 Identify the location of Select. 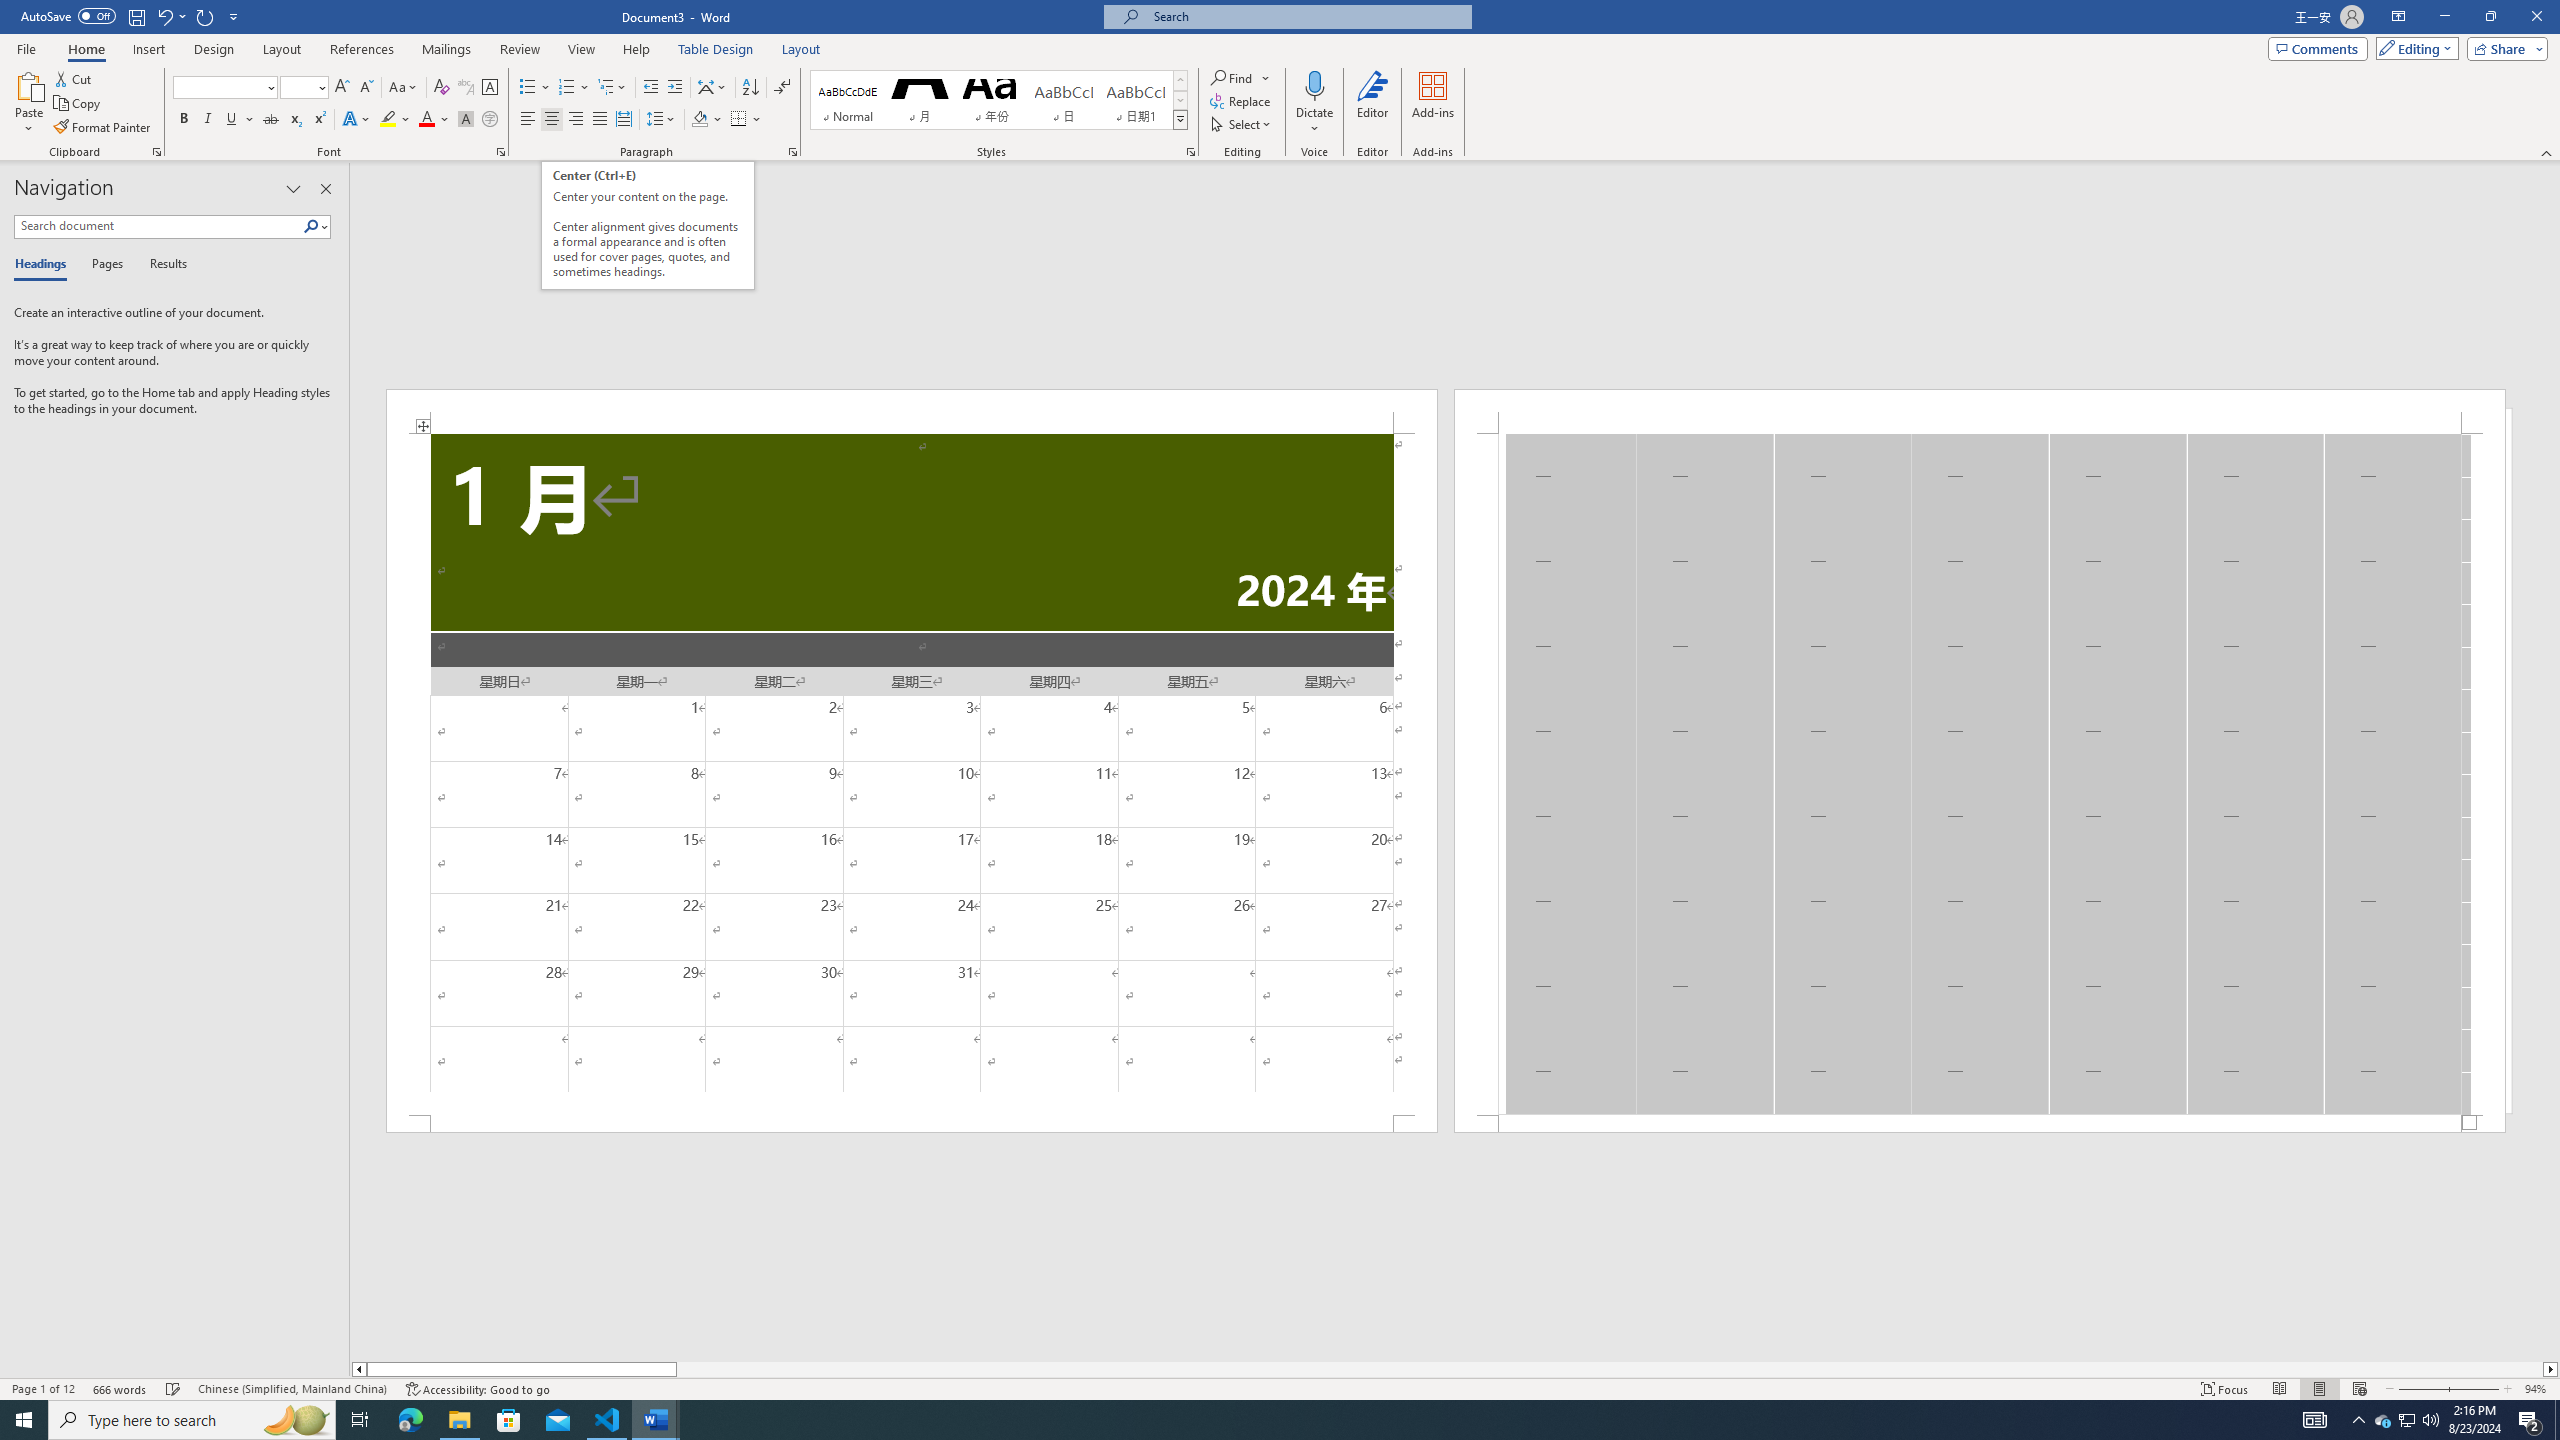
(1241, 124).